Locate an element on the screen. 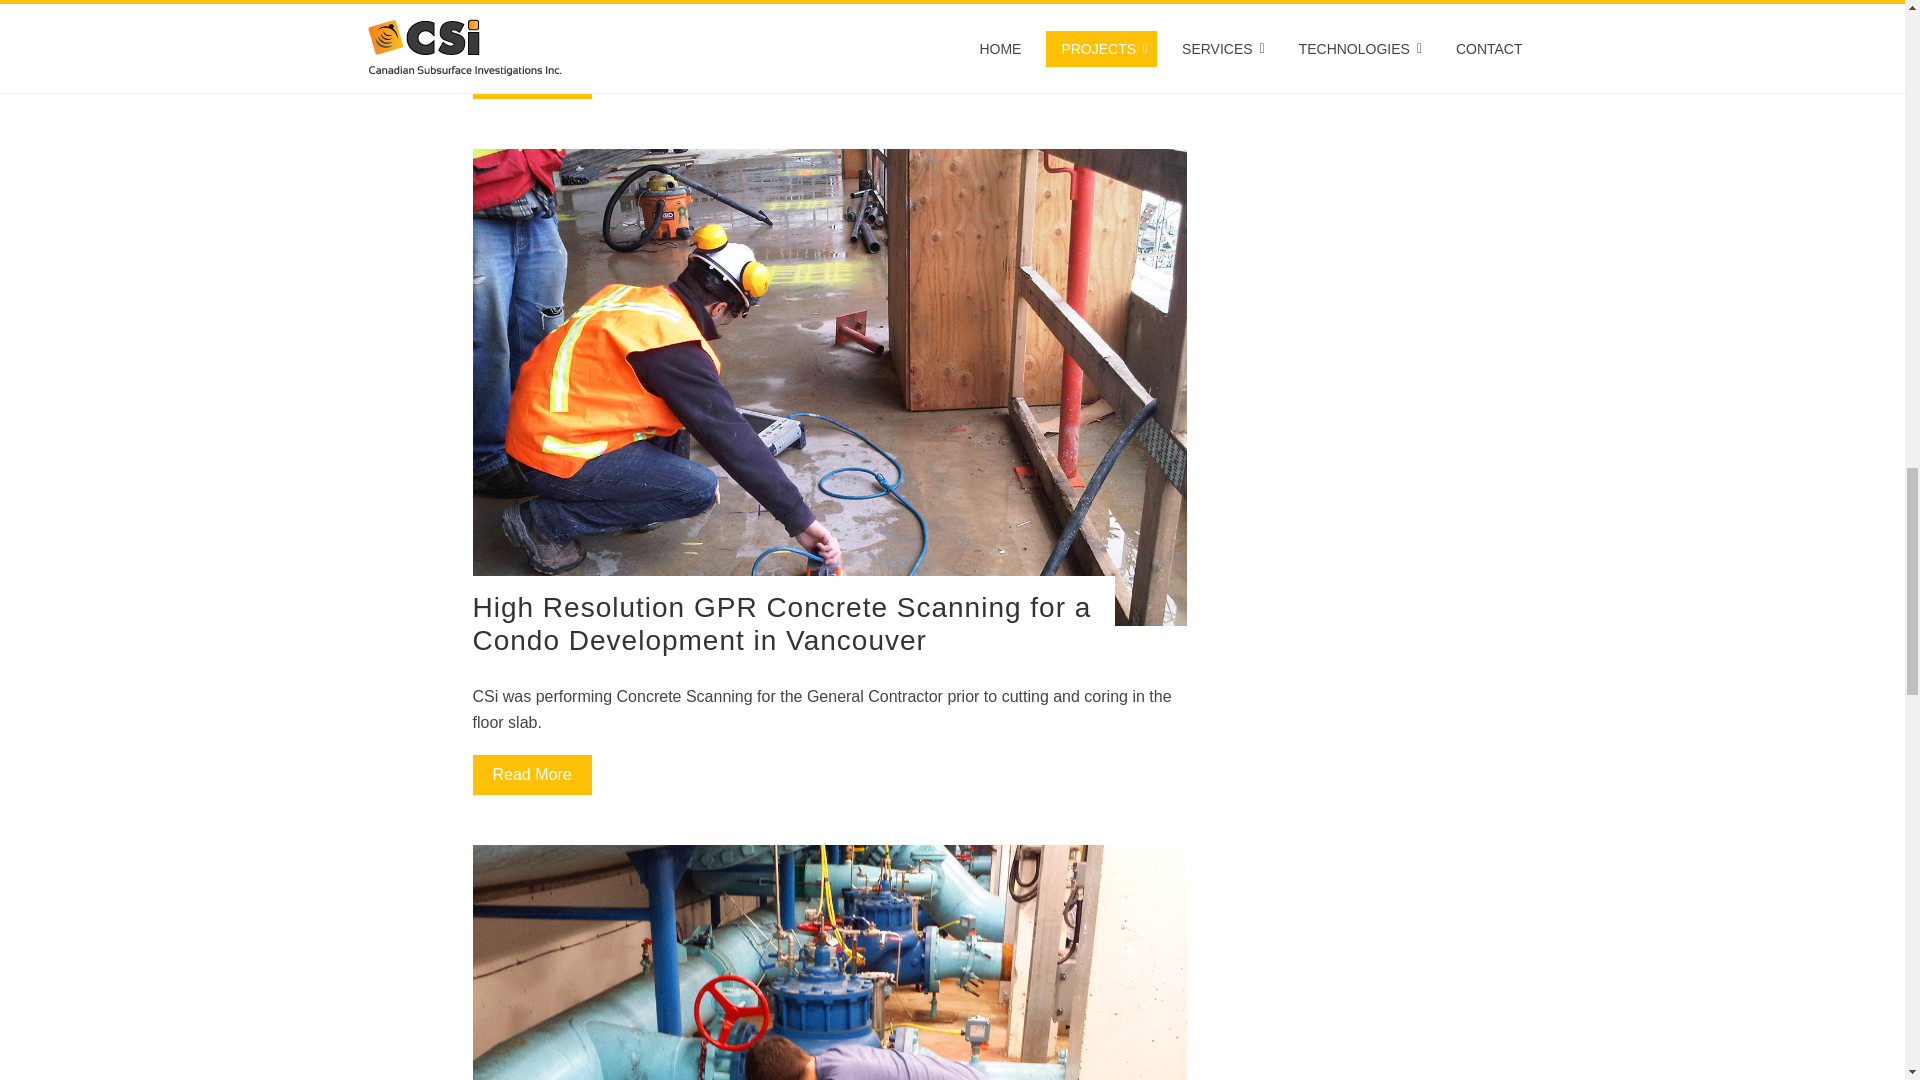  Read More is located at coordinates (532, 774).